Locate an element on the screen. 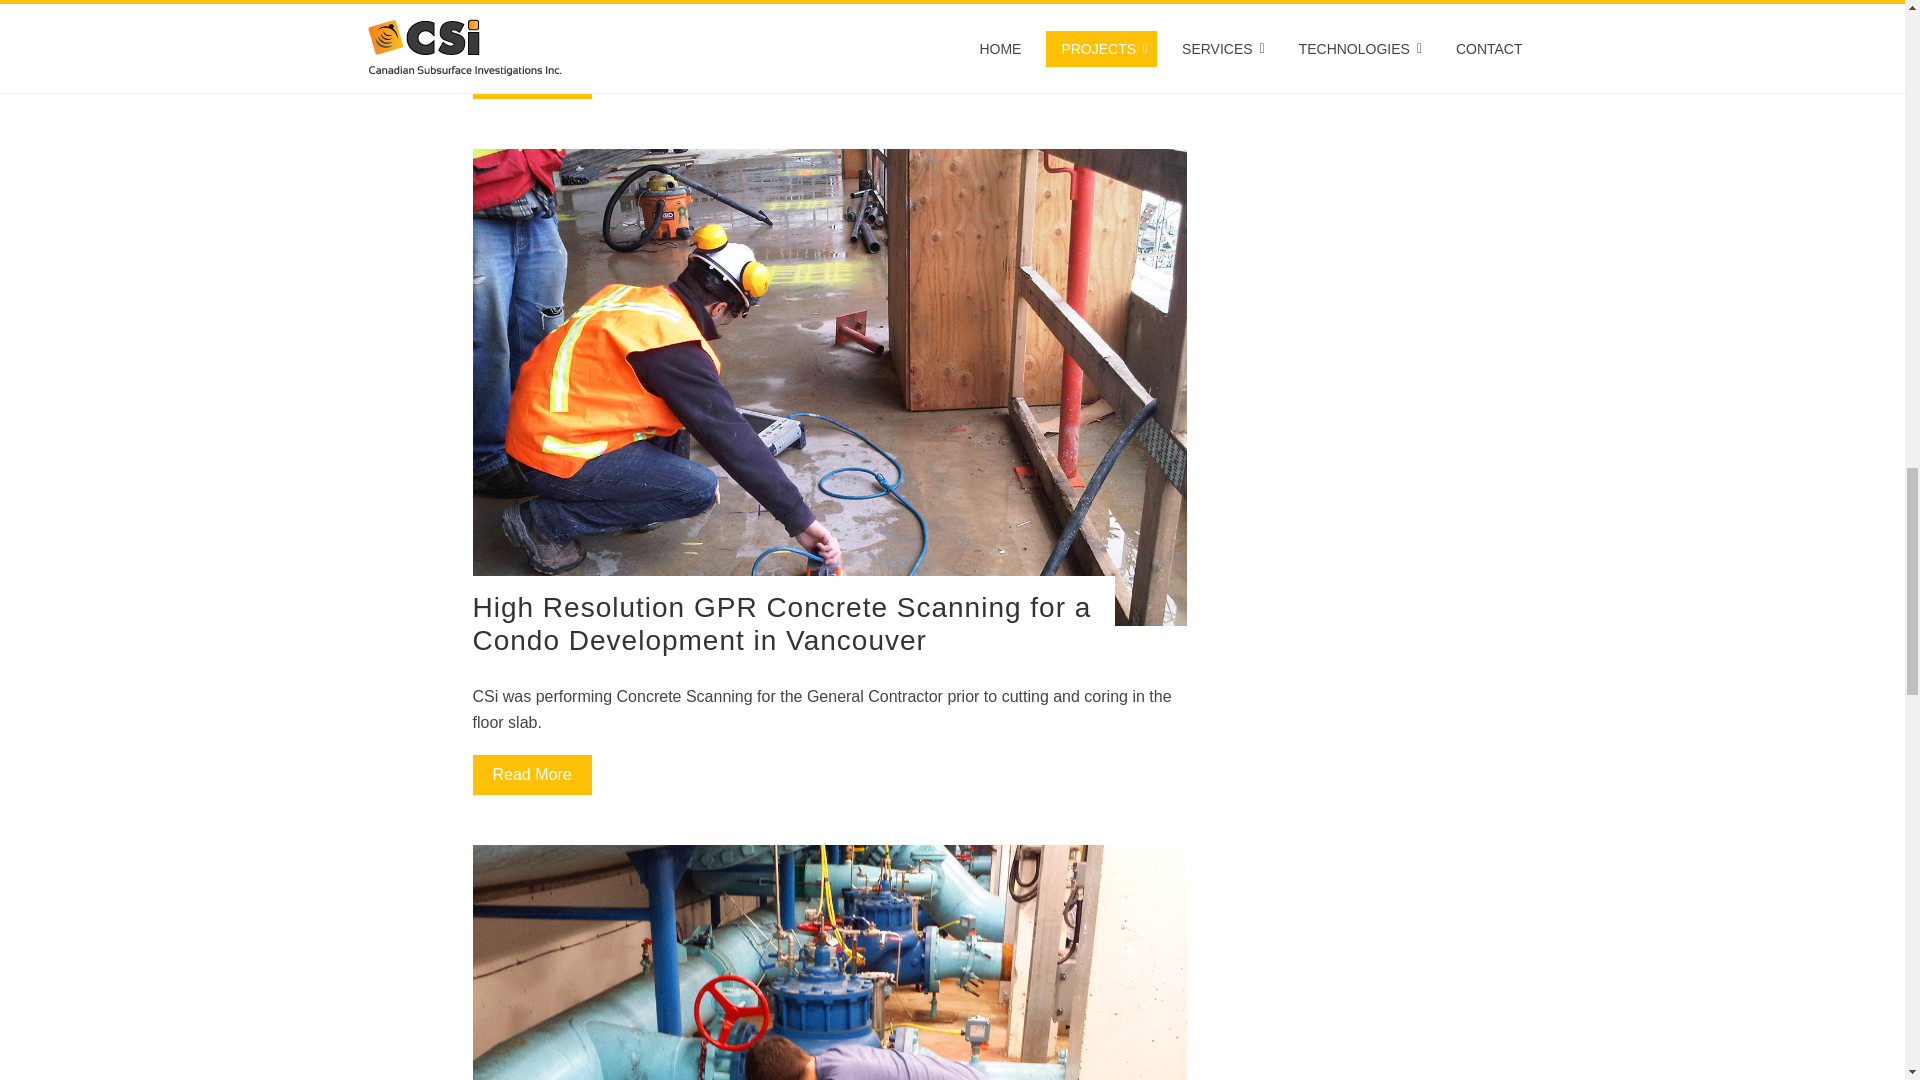  Read More is located at coordinates (532, 774).